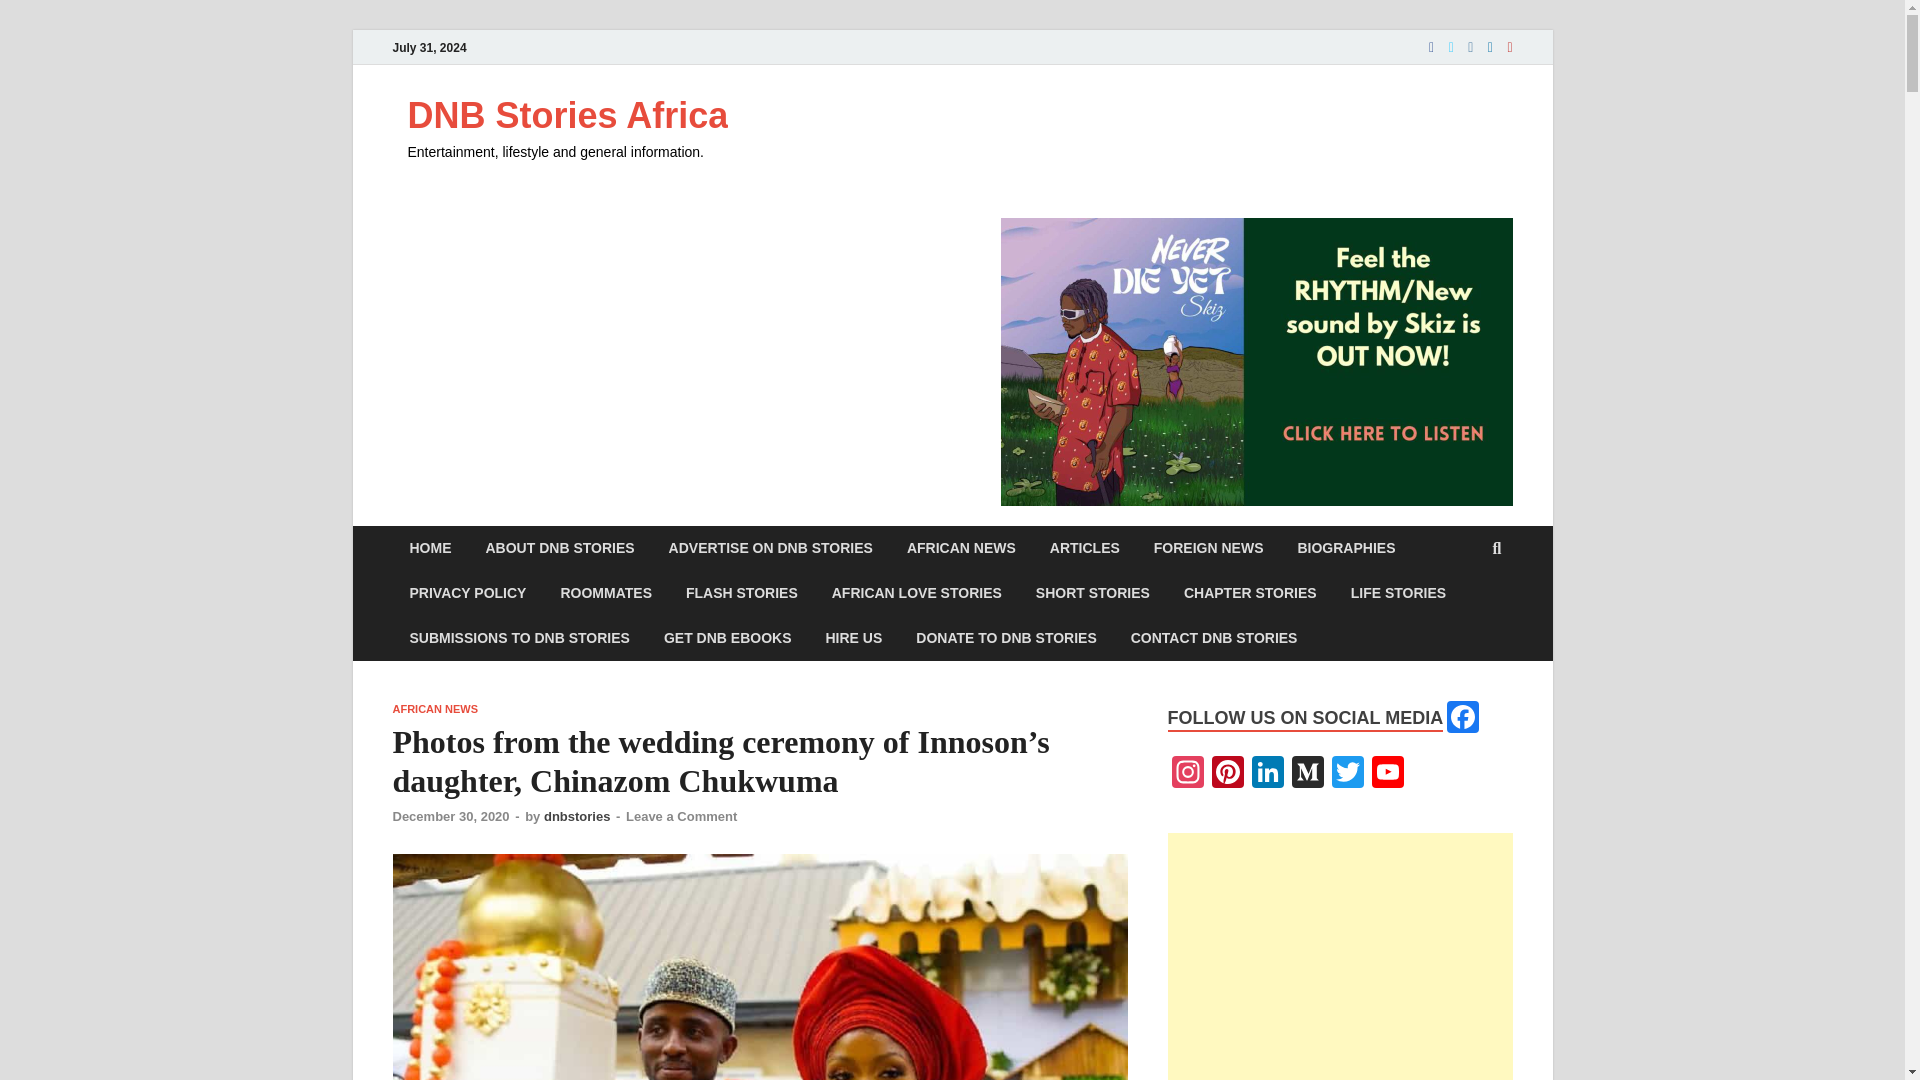 The width and height of the screenshot is (1920, 1080). I want to click on December 30, 2020, so click(450, 816).